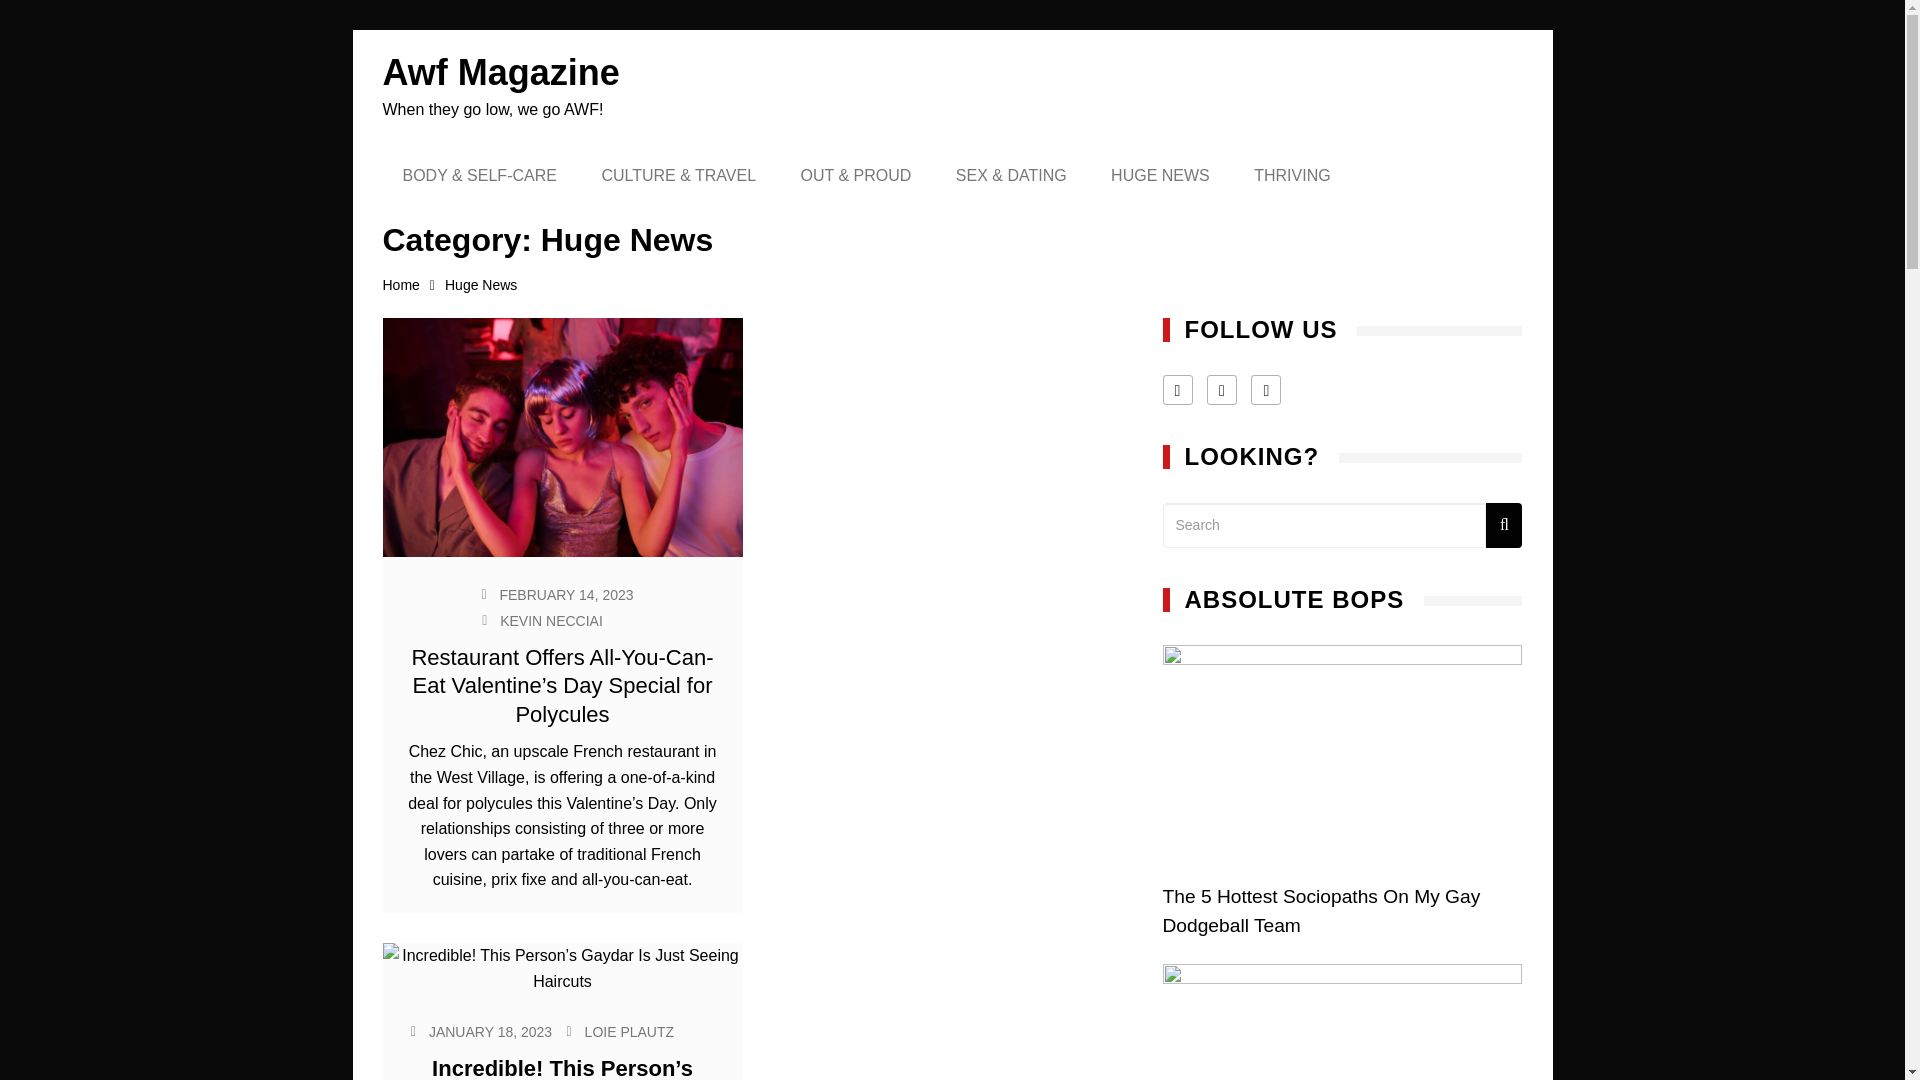 The width and height of the screenshot is (1920, 1080). What do you see at coordinates (1292, 176) in the screenshot?
I see `THRIVING` at bounding box center [1292, 176].